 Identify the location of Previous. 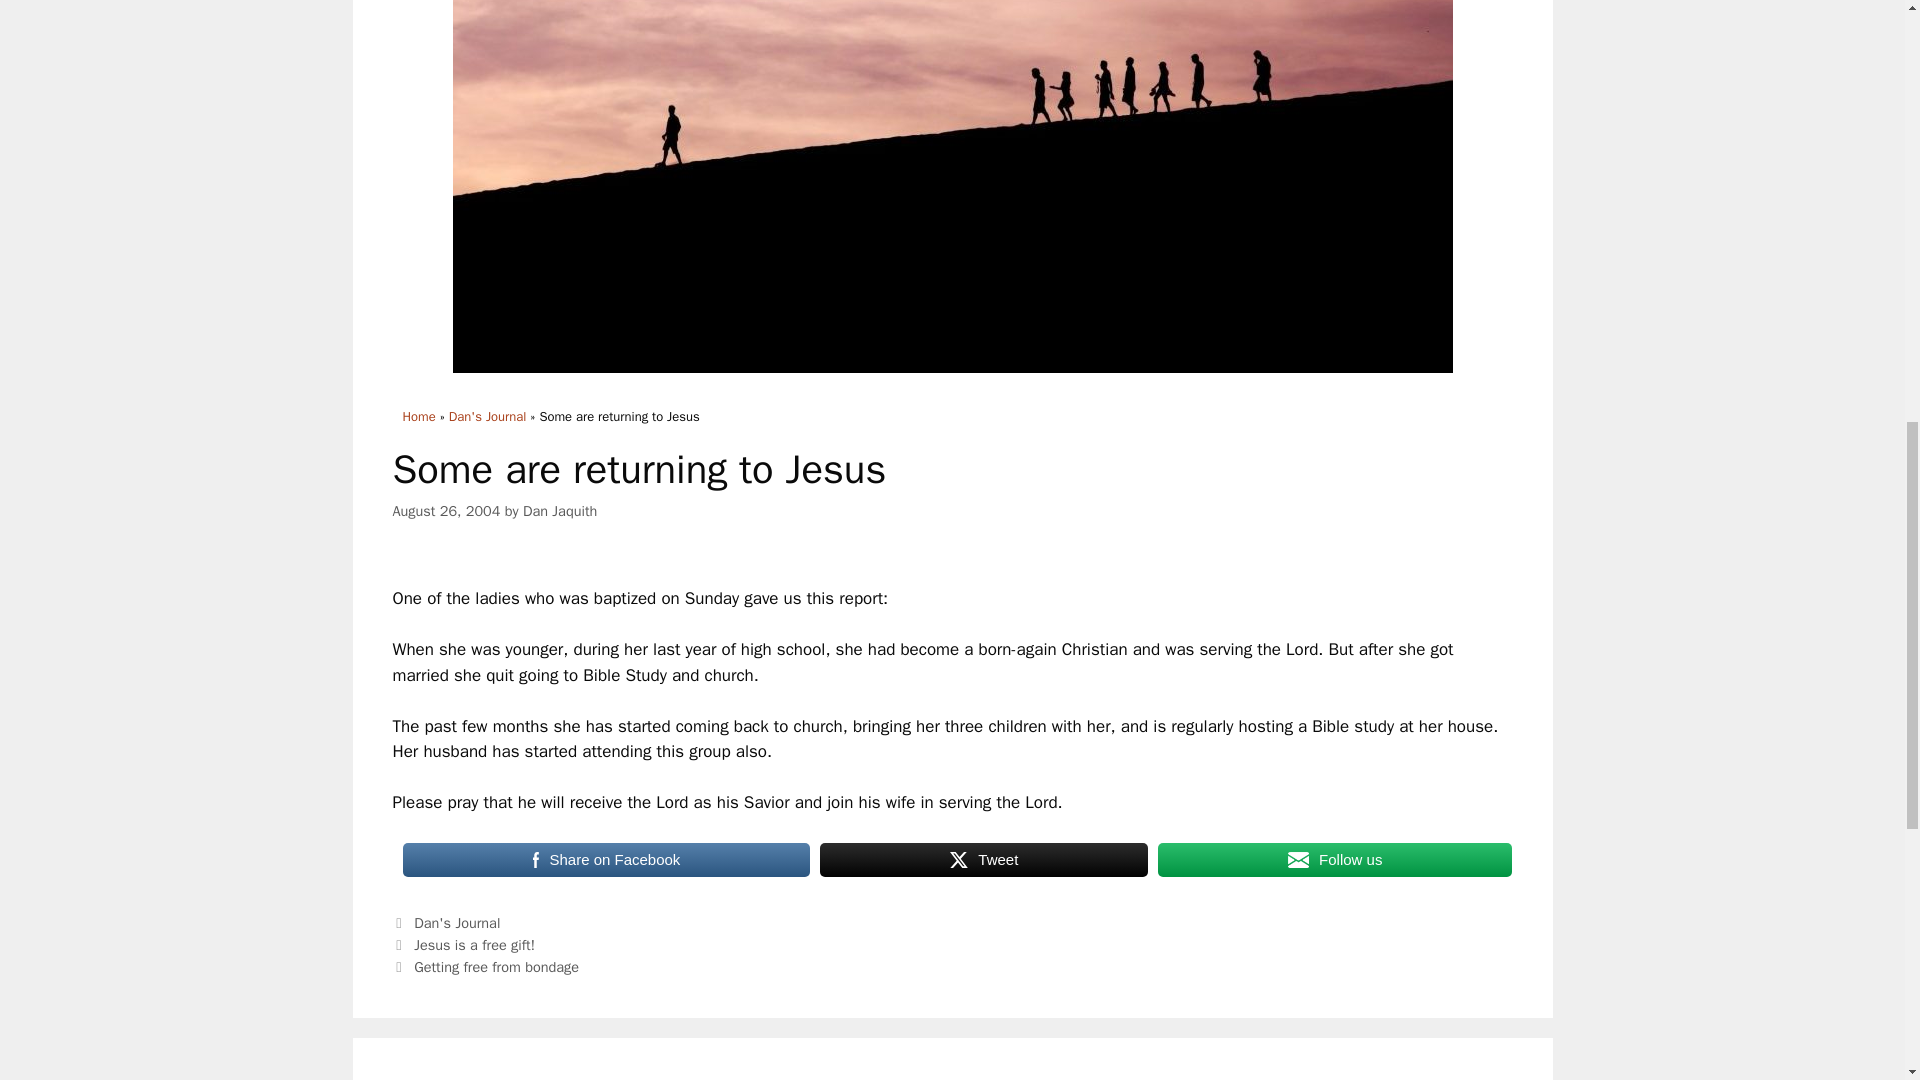
(463, 944).